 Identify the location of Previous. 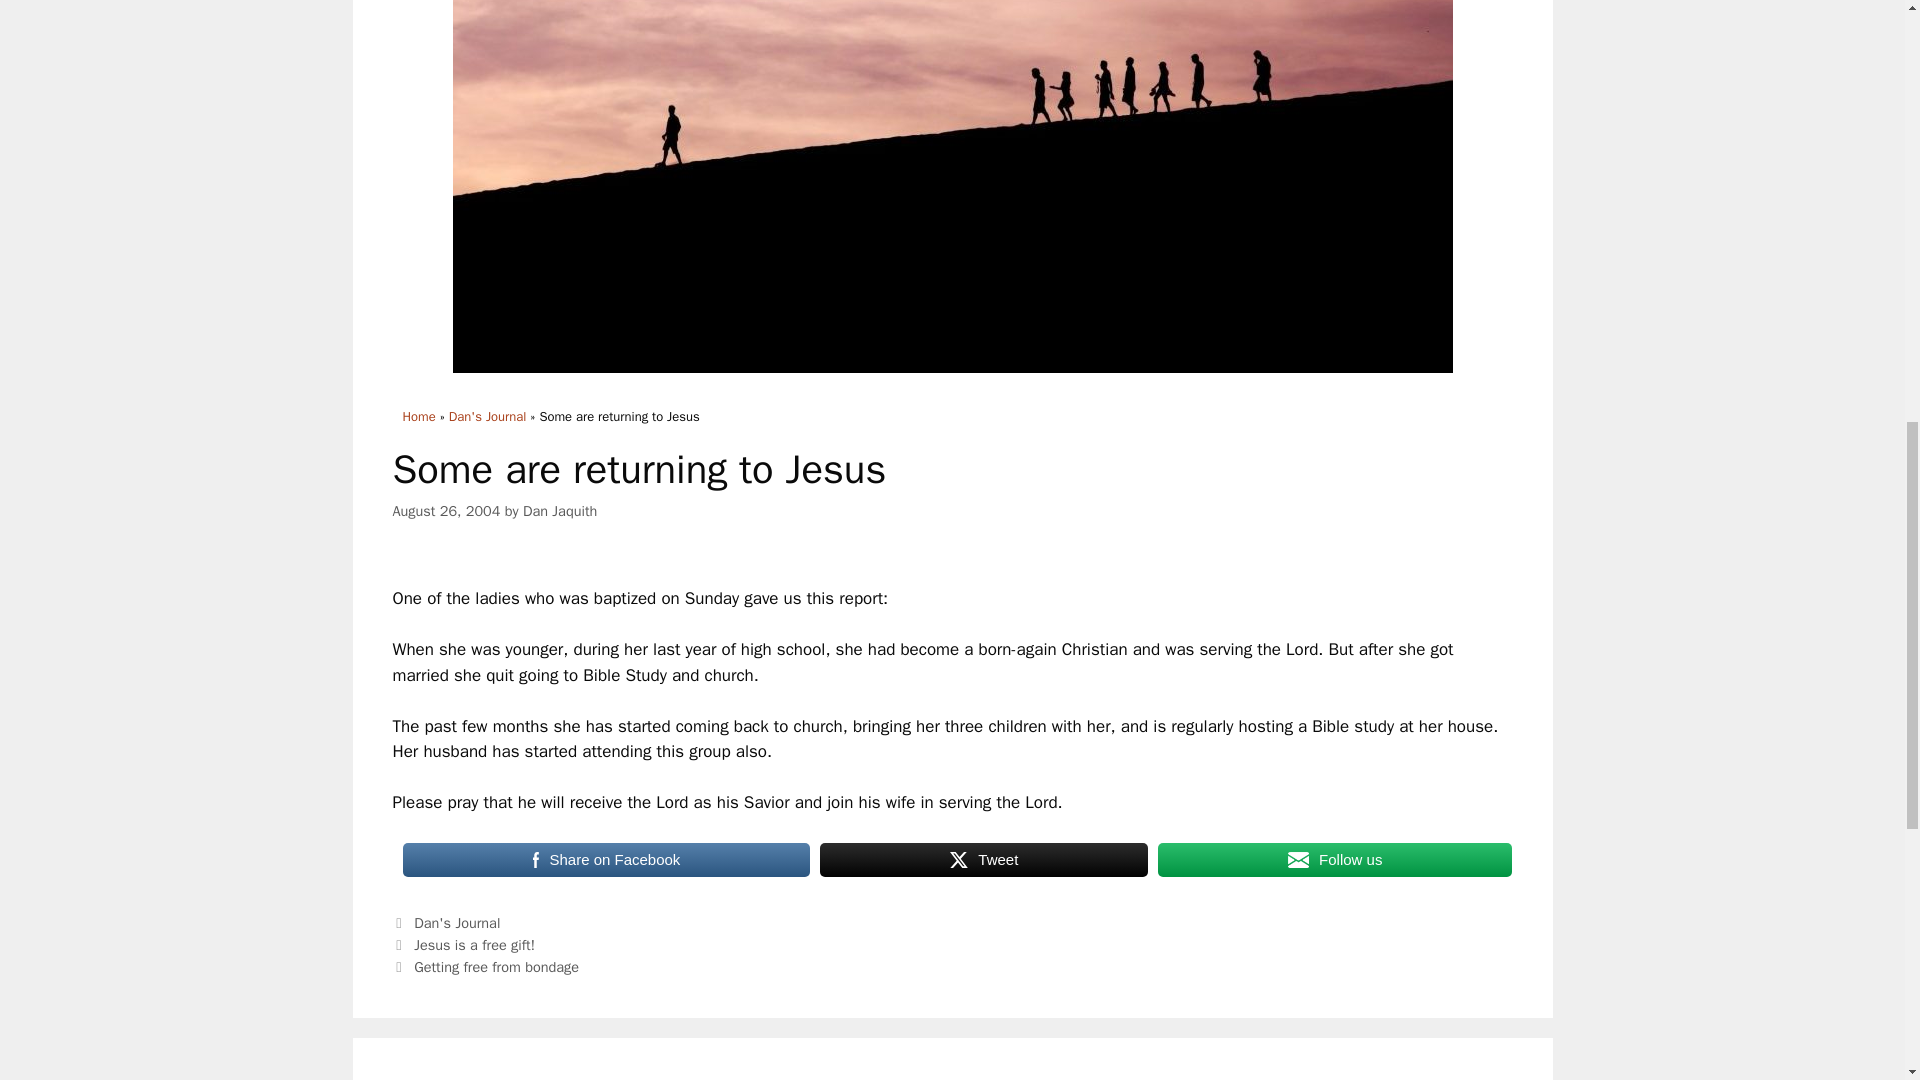
(463, 944).